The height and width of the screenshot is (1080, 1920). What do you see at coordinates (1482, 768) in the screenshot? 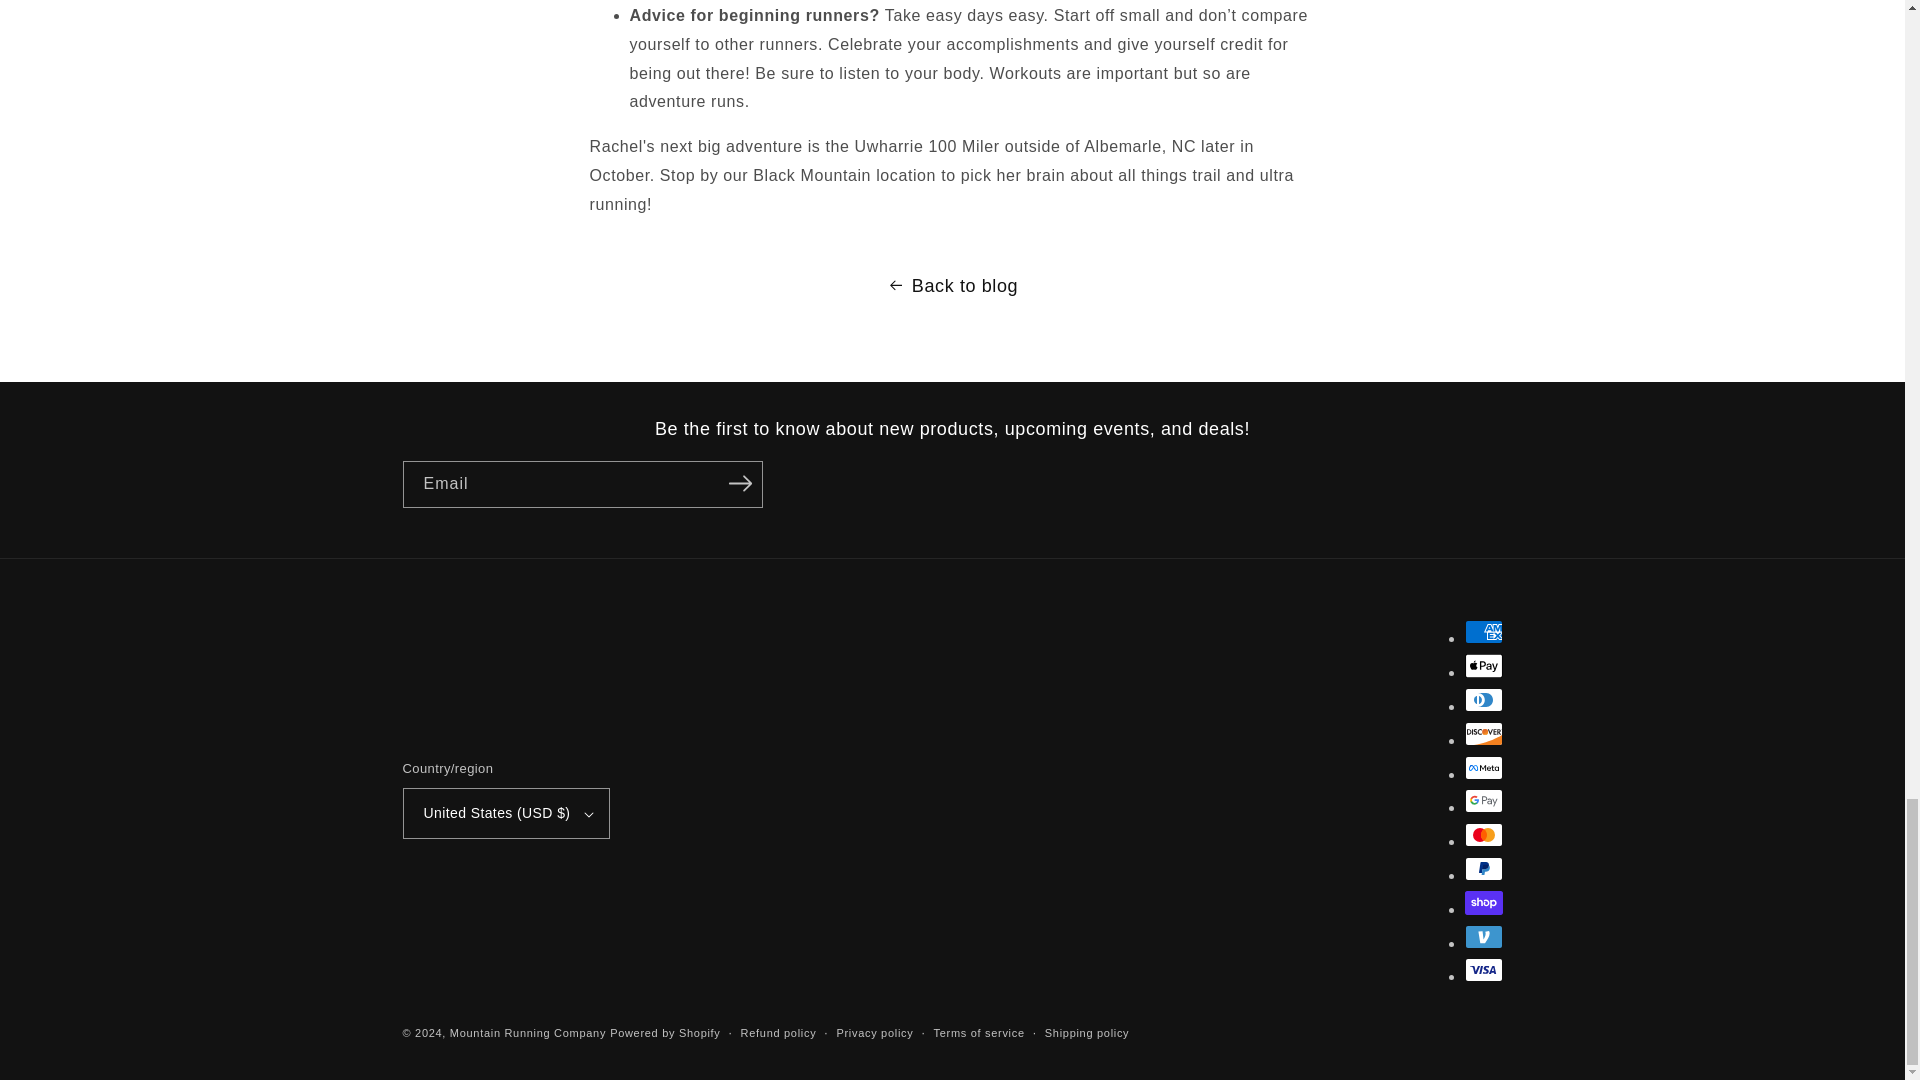
I see `Meta Pay` at bounding box center [1482, 768].